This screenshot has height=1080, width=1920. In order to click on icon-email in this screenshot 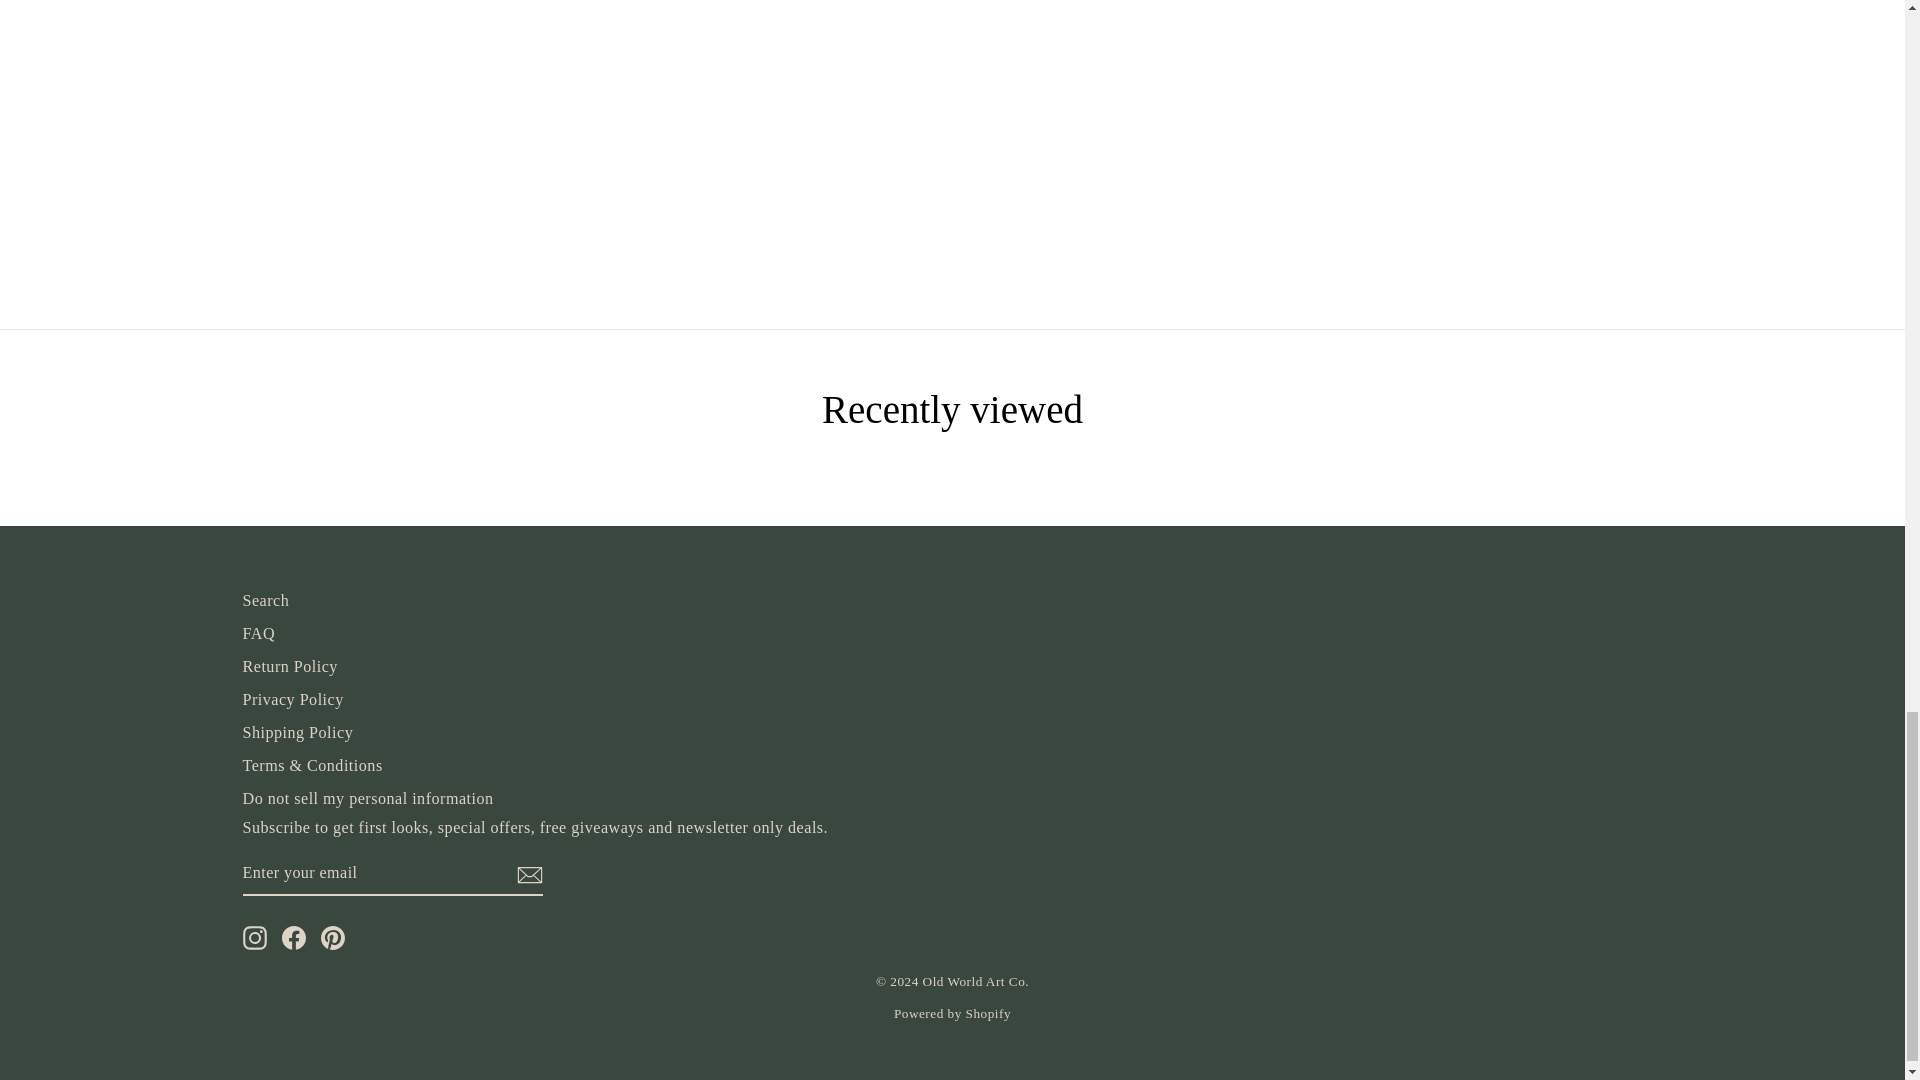, I will do `click(528, 874)`.